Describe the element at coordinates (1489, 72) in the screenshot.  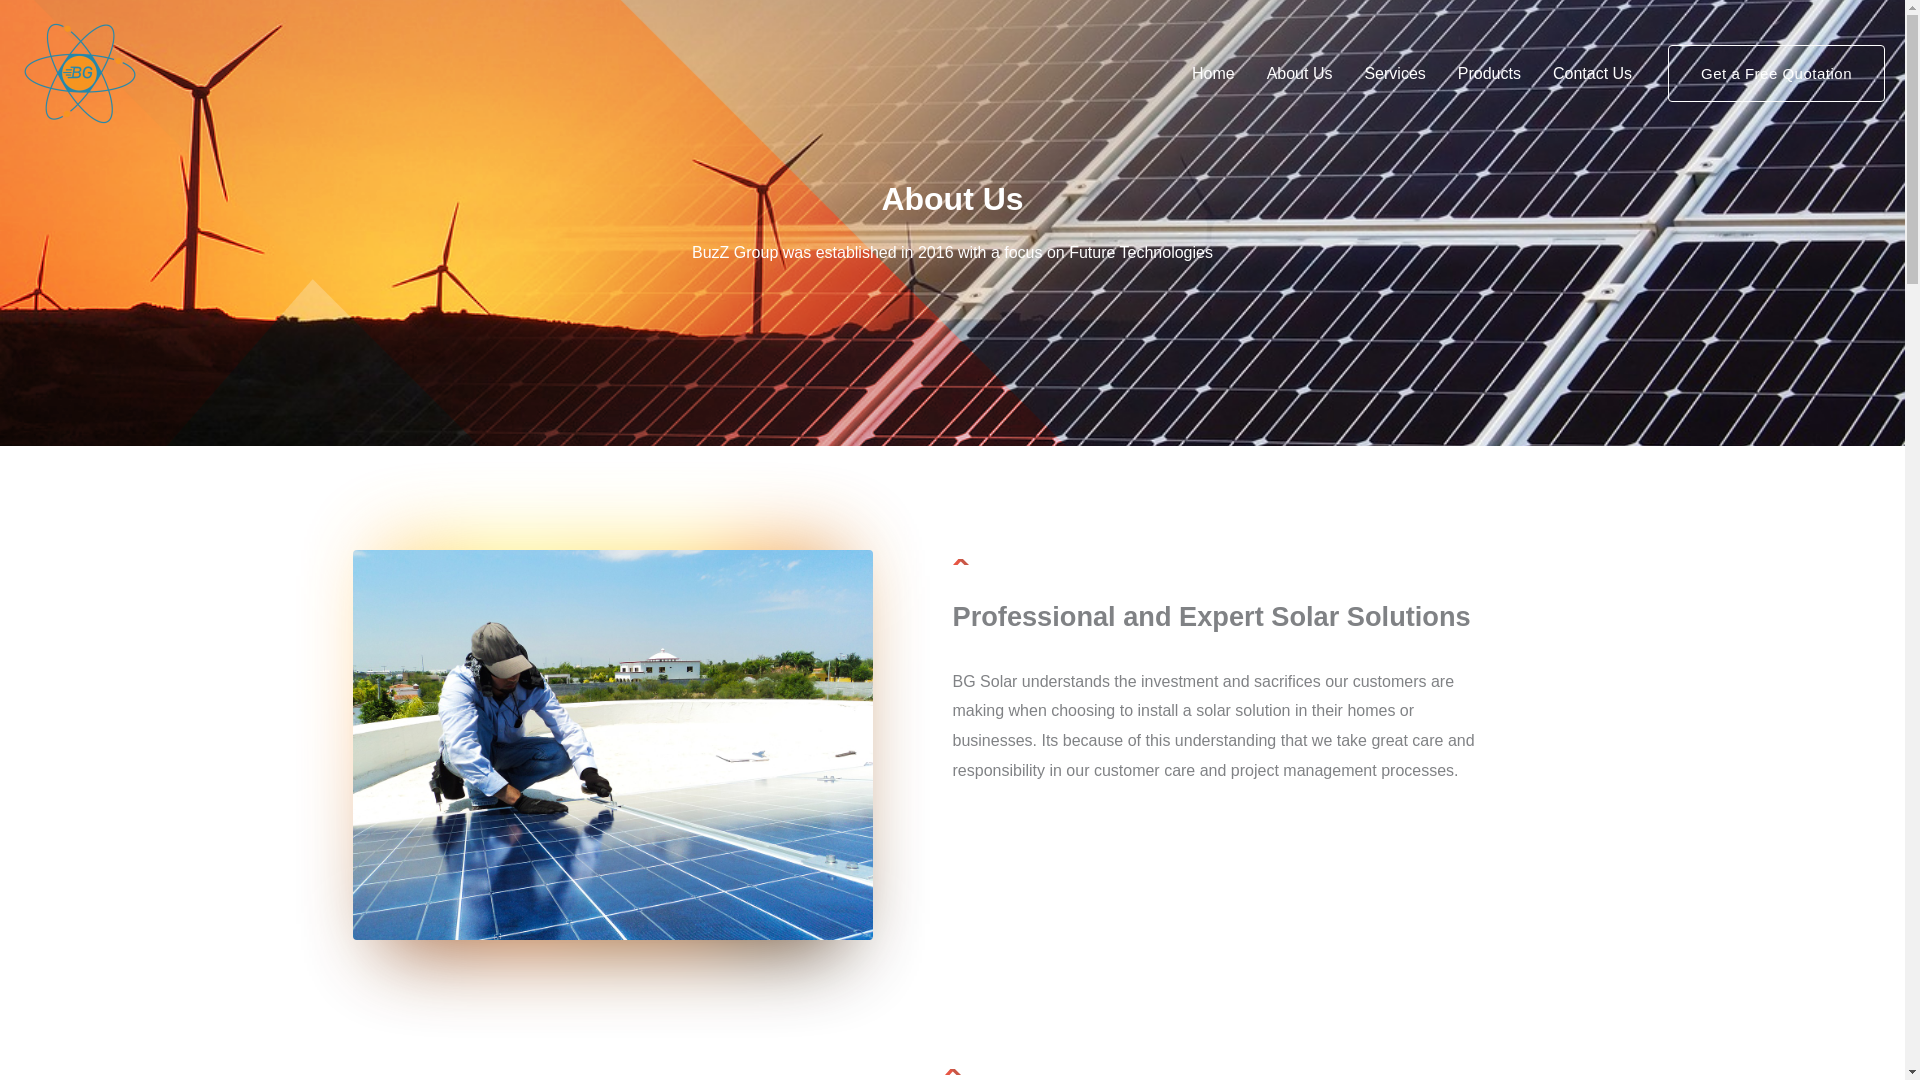
I see `Products` at that location.